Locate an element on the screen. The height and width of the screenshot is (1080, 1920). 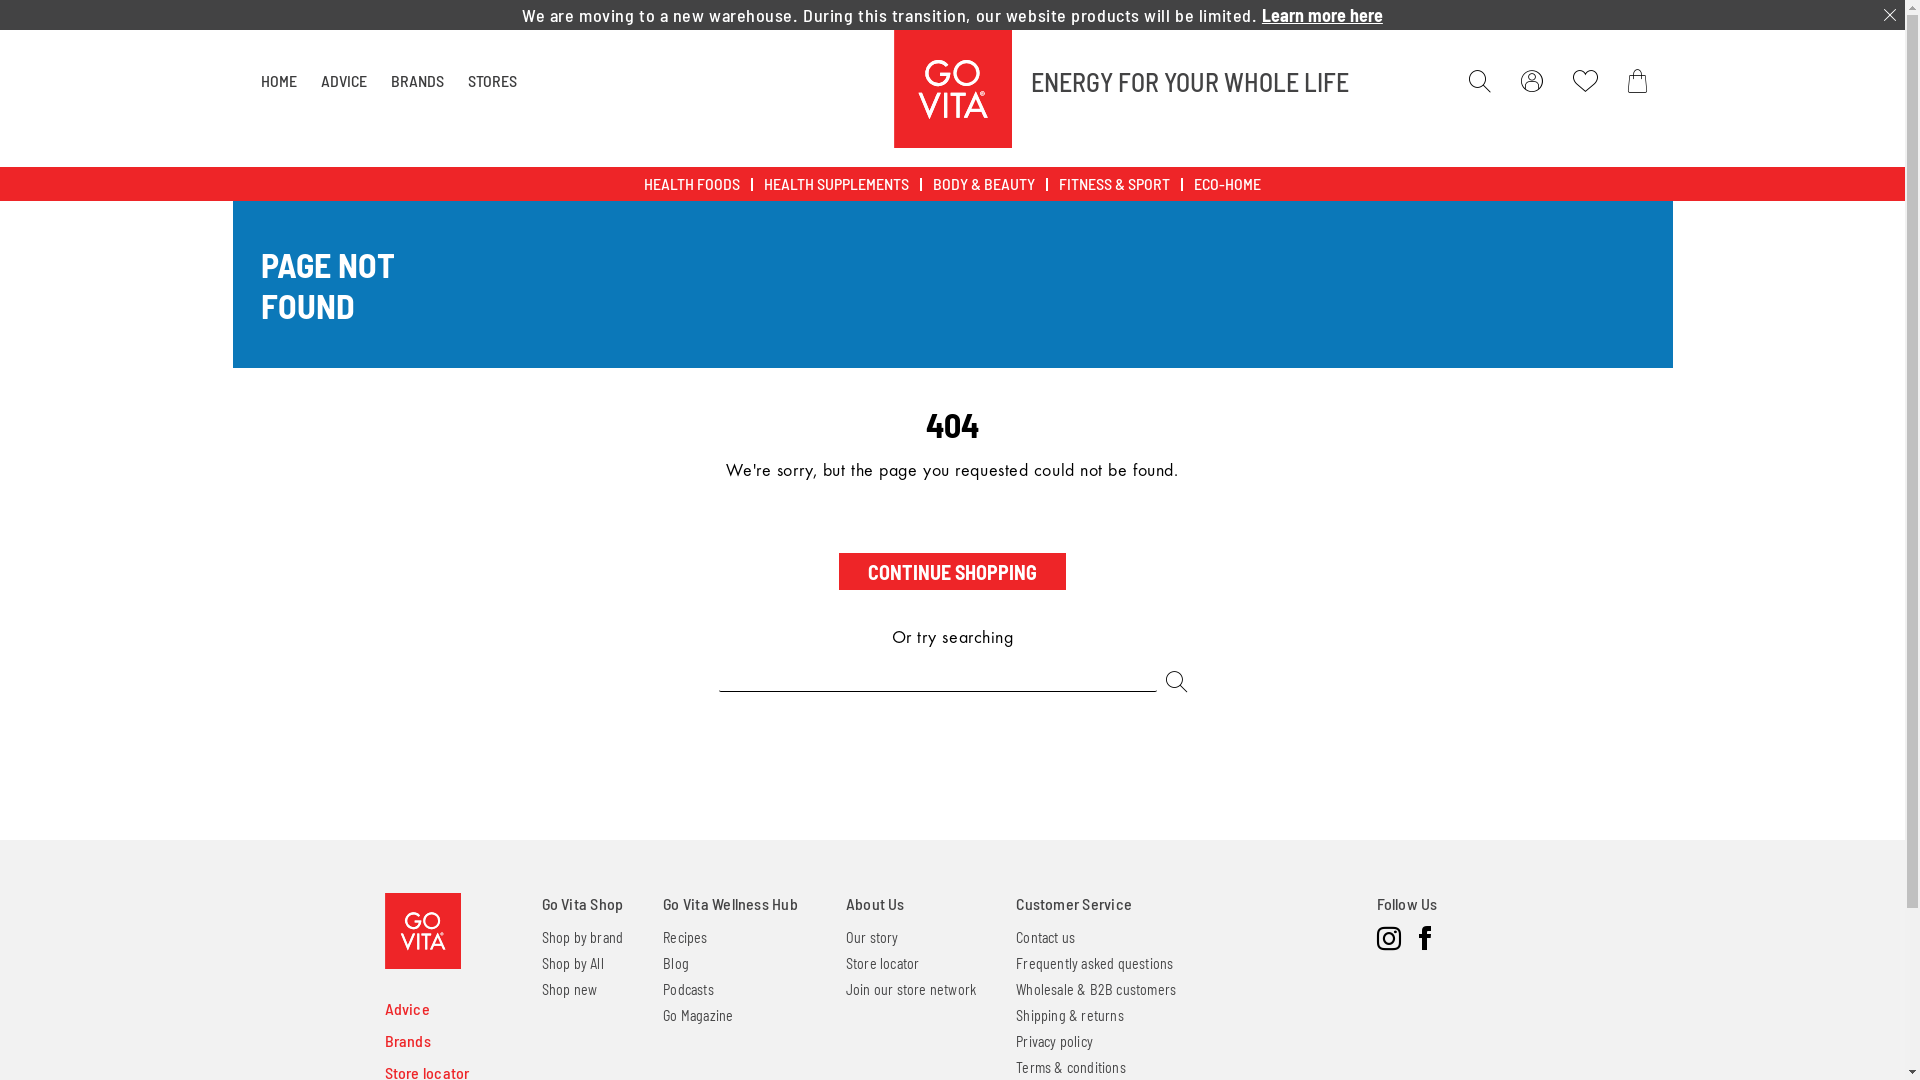
Shop by brand is located at coordinates (583, 938).